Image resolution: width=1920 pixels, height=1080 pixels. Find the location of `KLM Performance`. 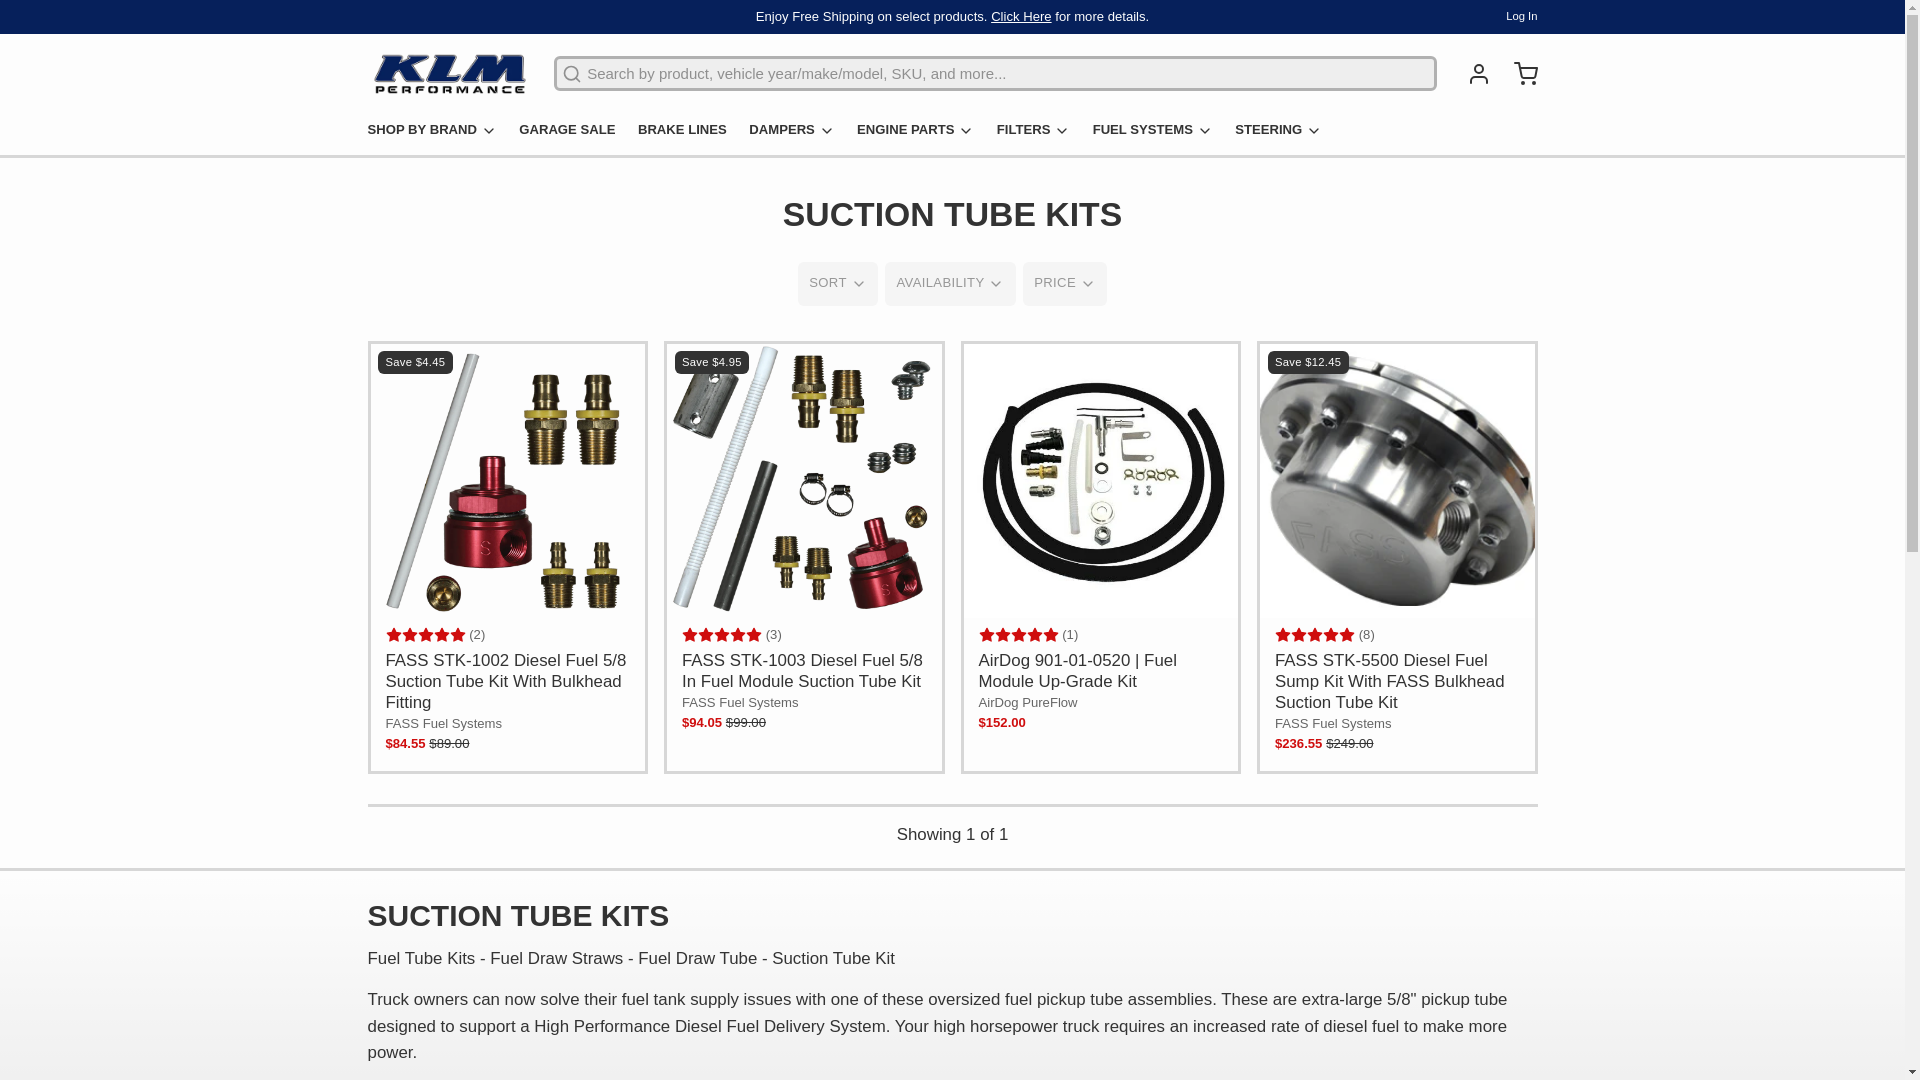

KLM Performance is located at coordinates (450, 74).